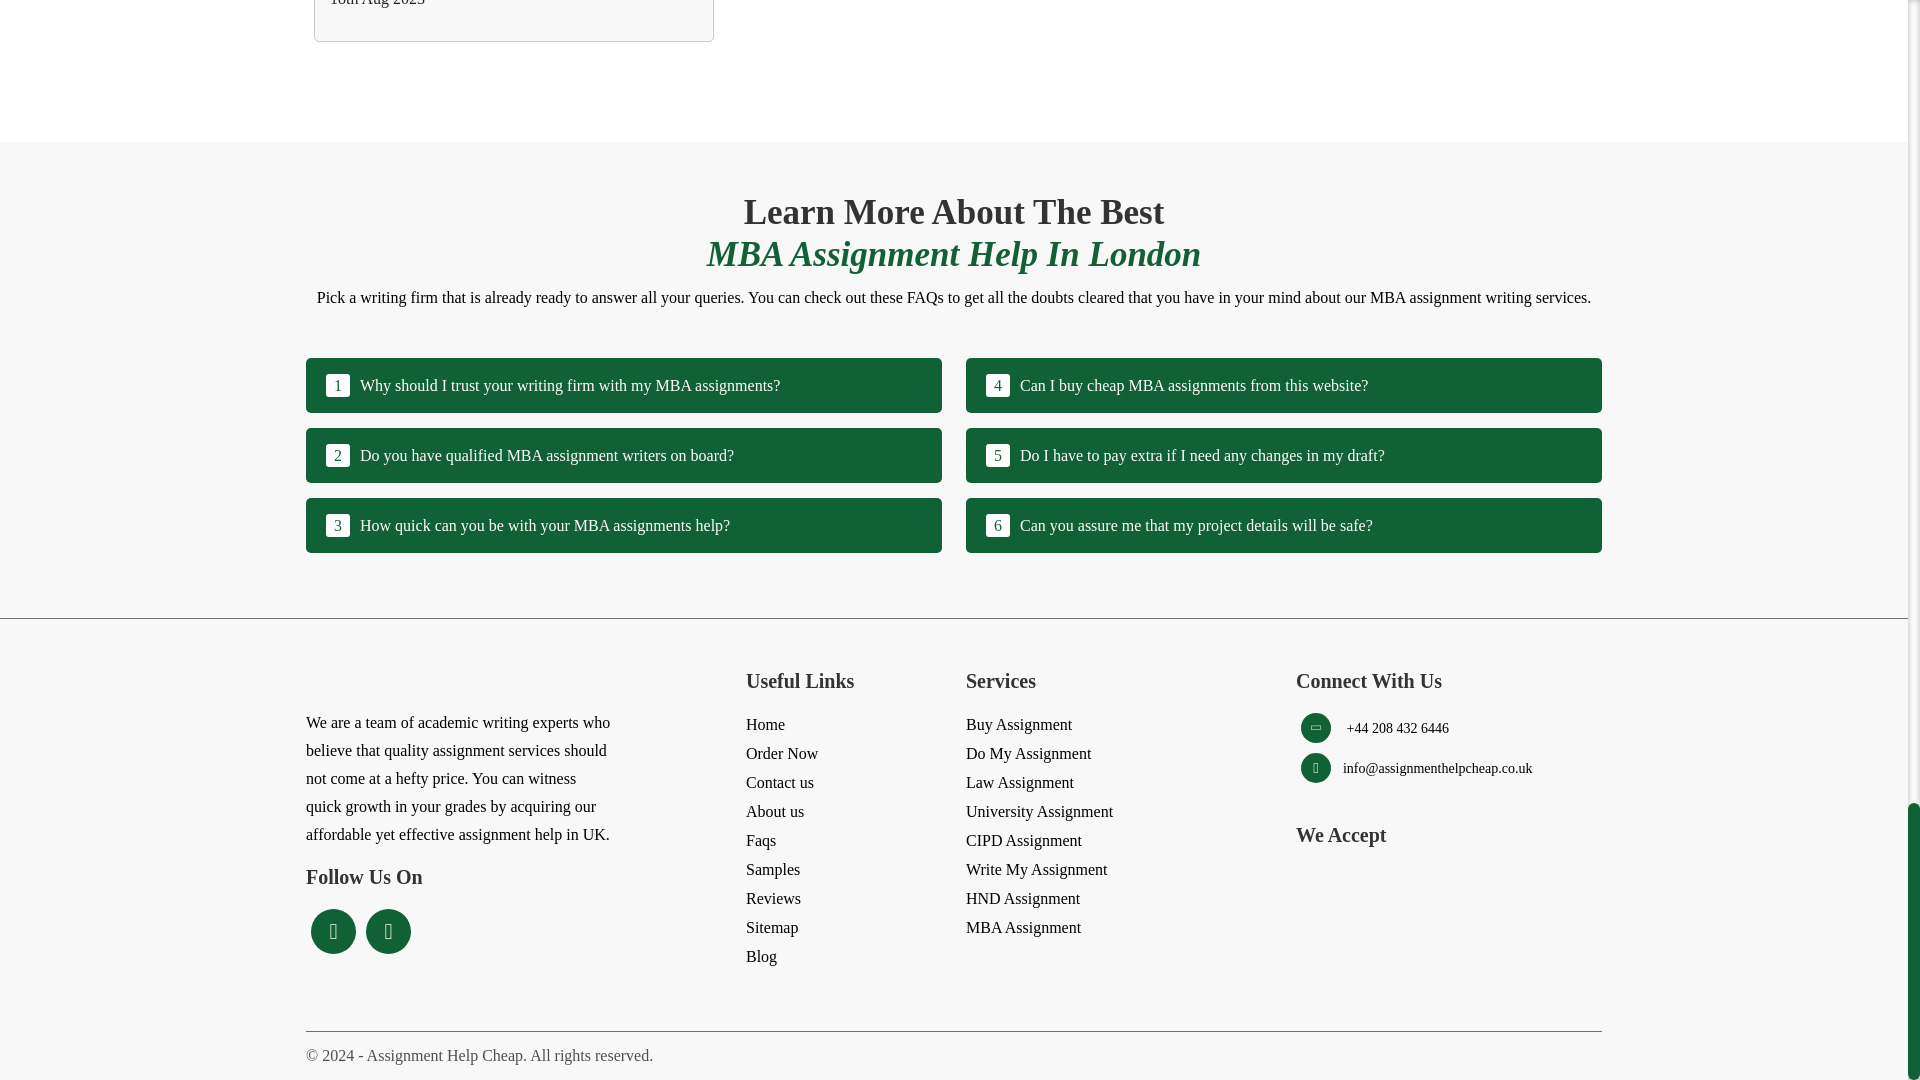  What do you see at coordinates (332, 932) in the screenshot?
I see `Brands Facebook` at bounding box center [332, 932].